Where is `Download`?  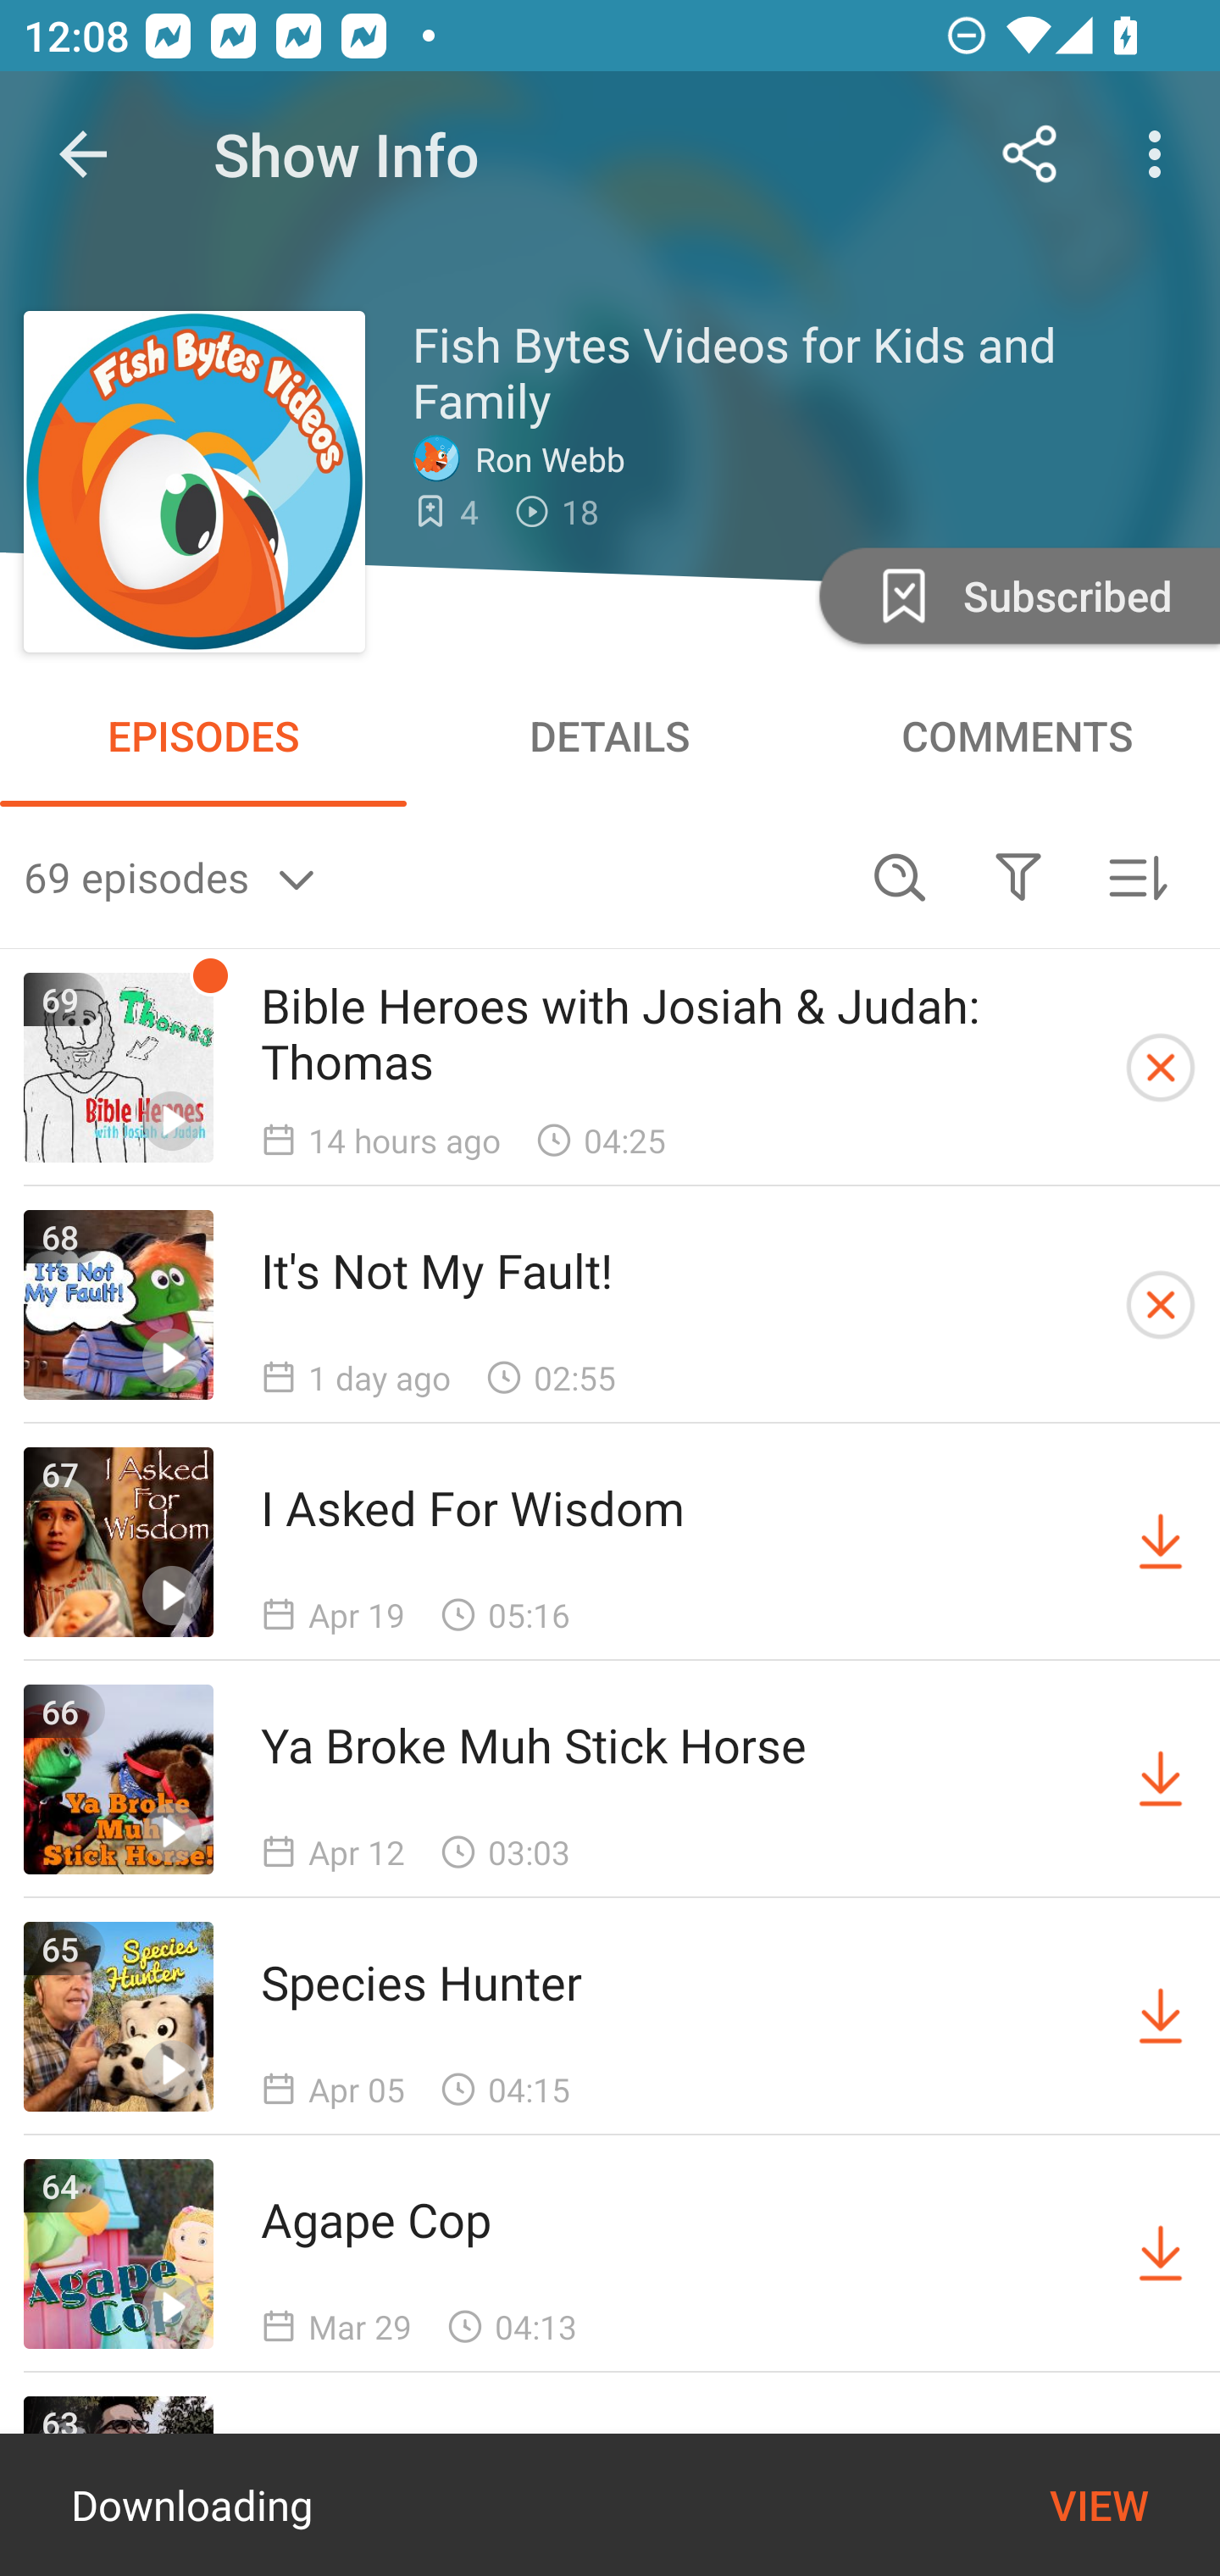
Download is located at coordinates (1161, 1542).